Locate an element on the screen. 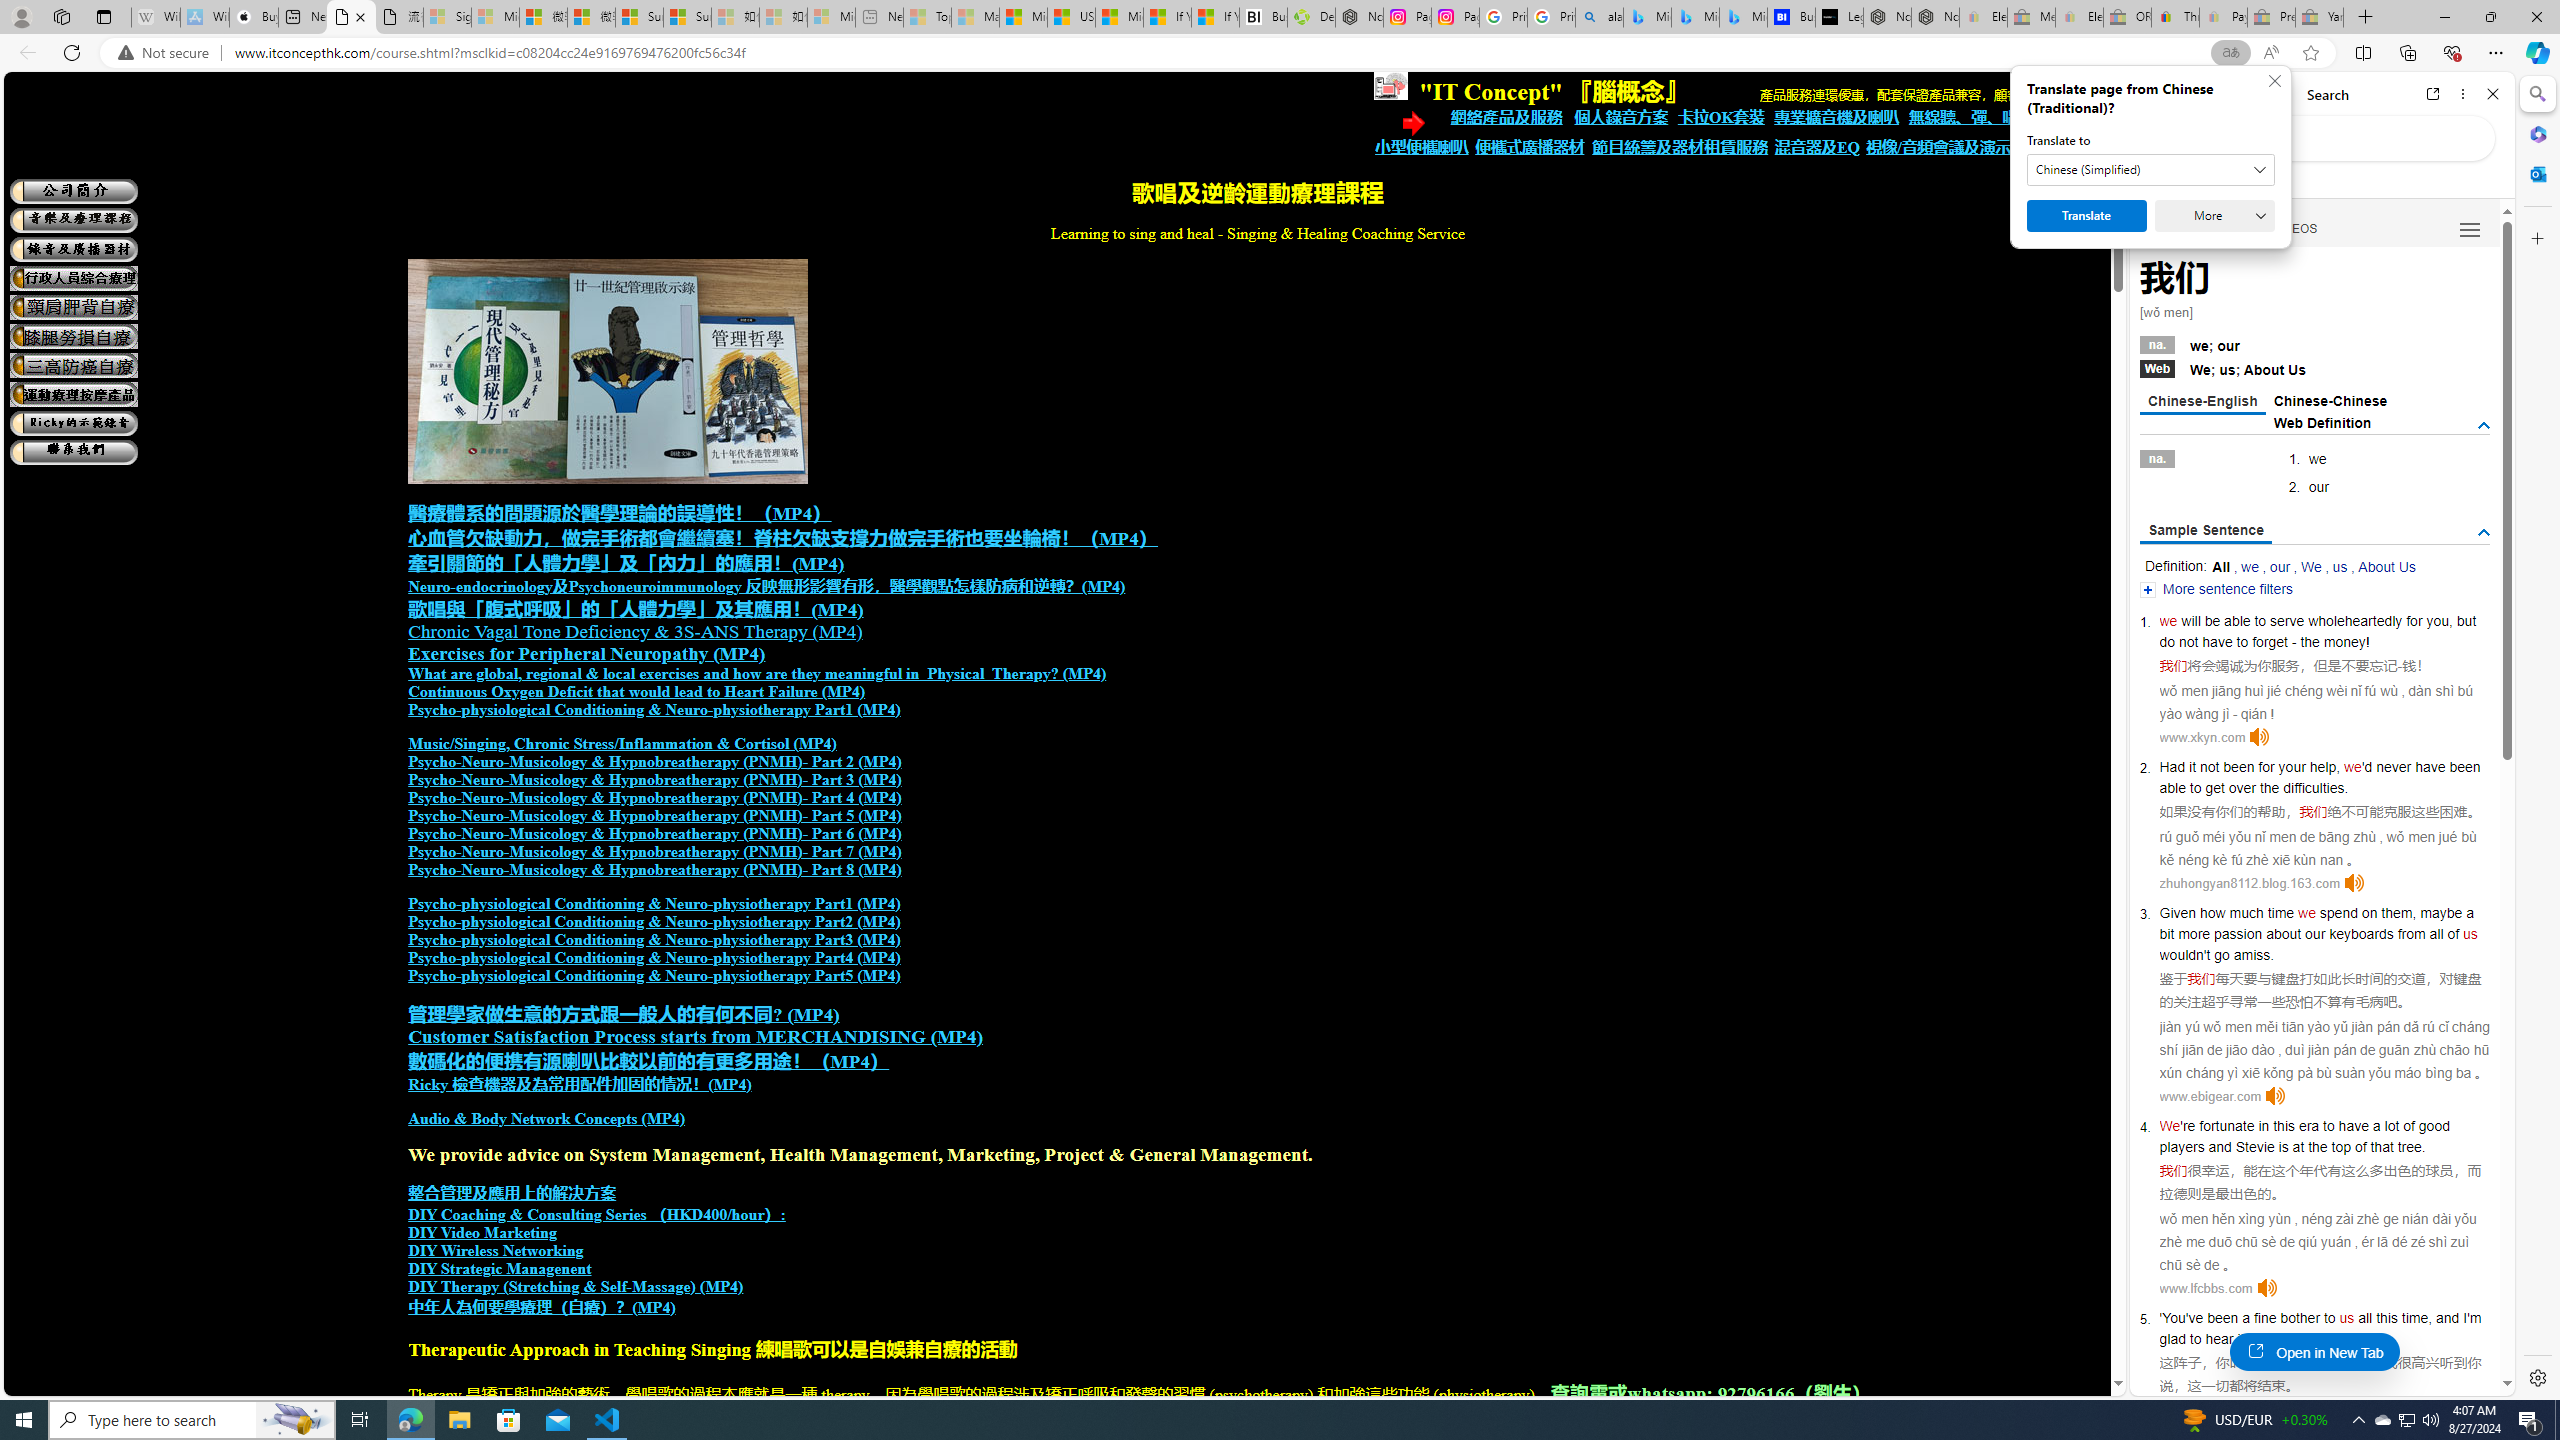 This screenshot has height=1440, width=2560. be is located at coordinates (2213, 621).